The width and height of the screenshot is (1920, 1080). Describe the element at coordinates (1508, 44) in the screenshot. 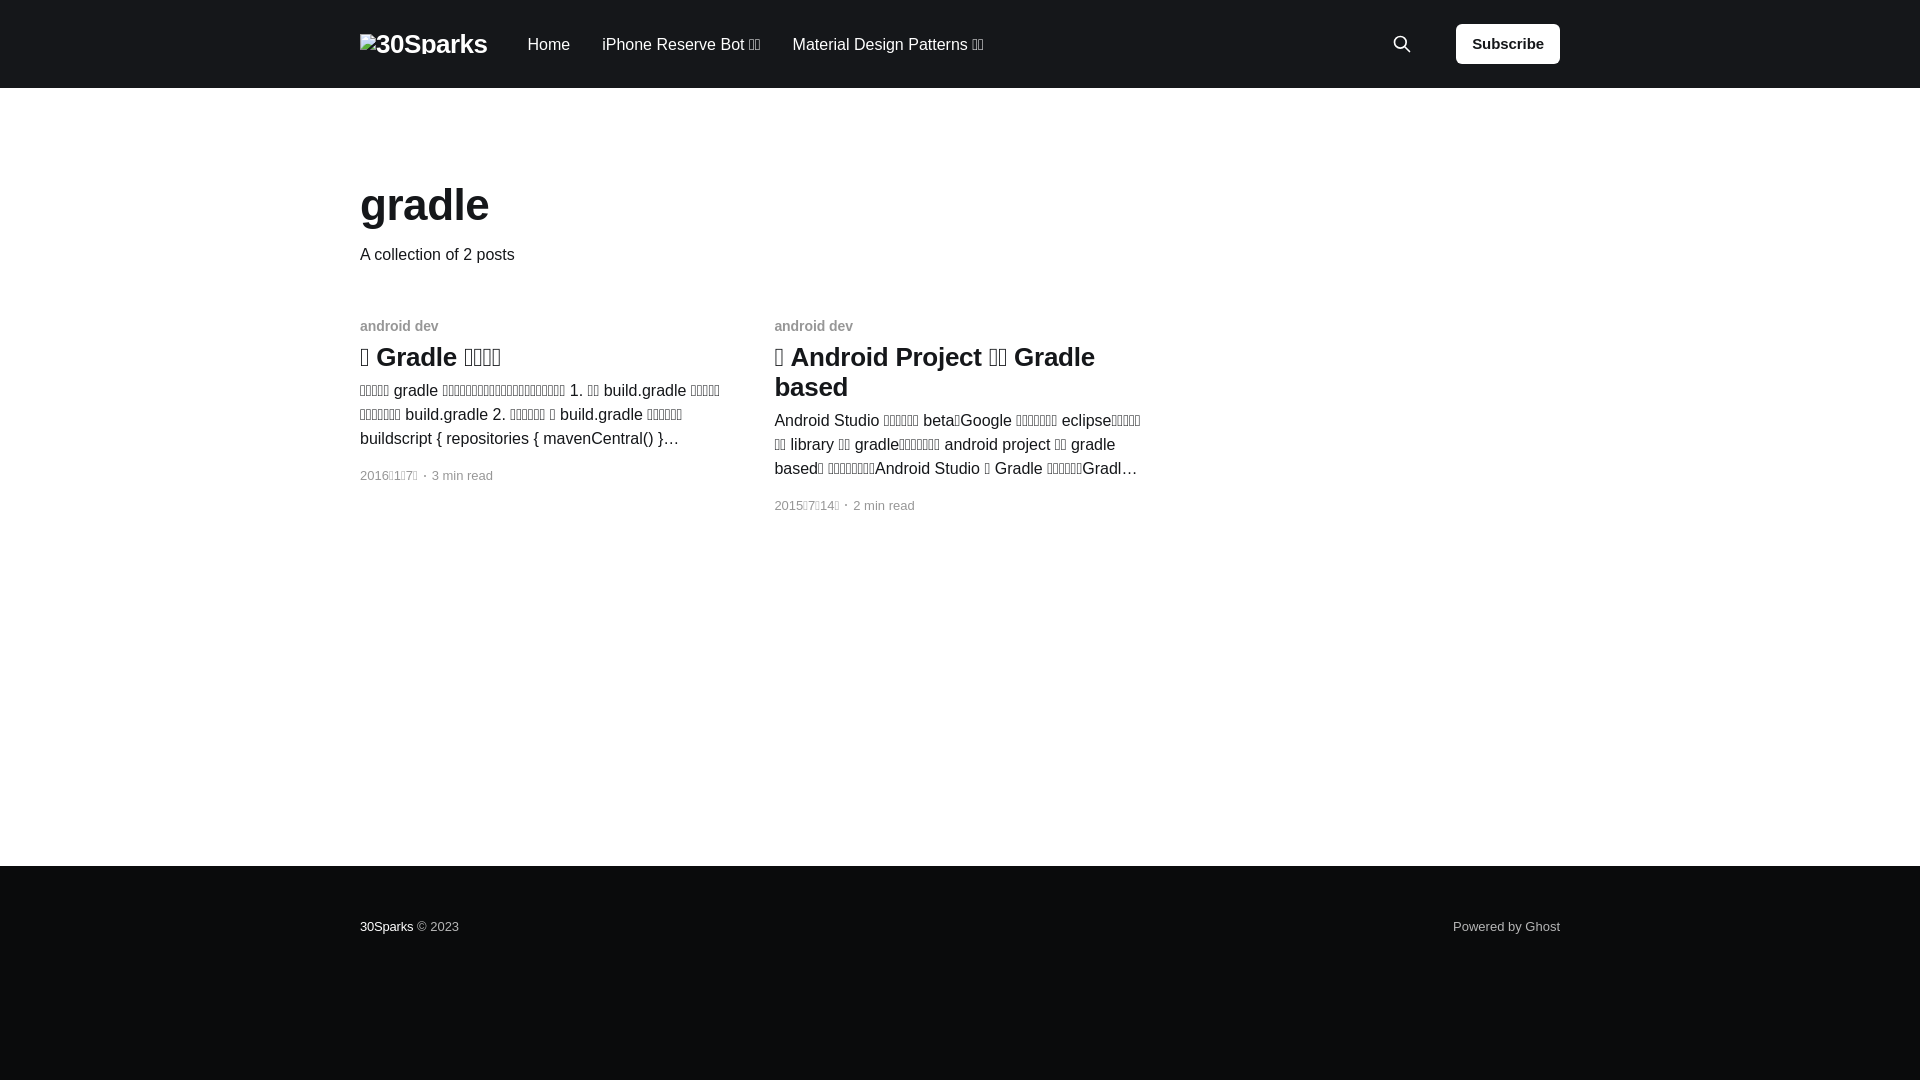

I see `Subscribe` at that location.